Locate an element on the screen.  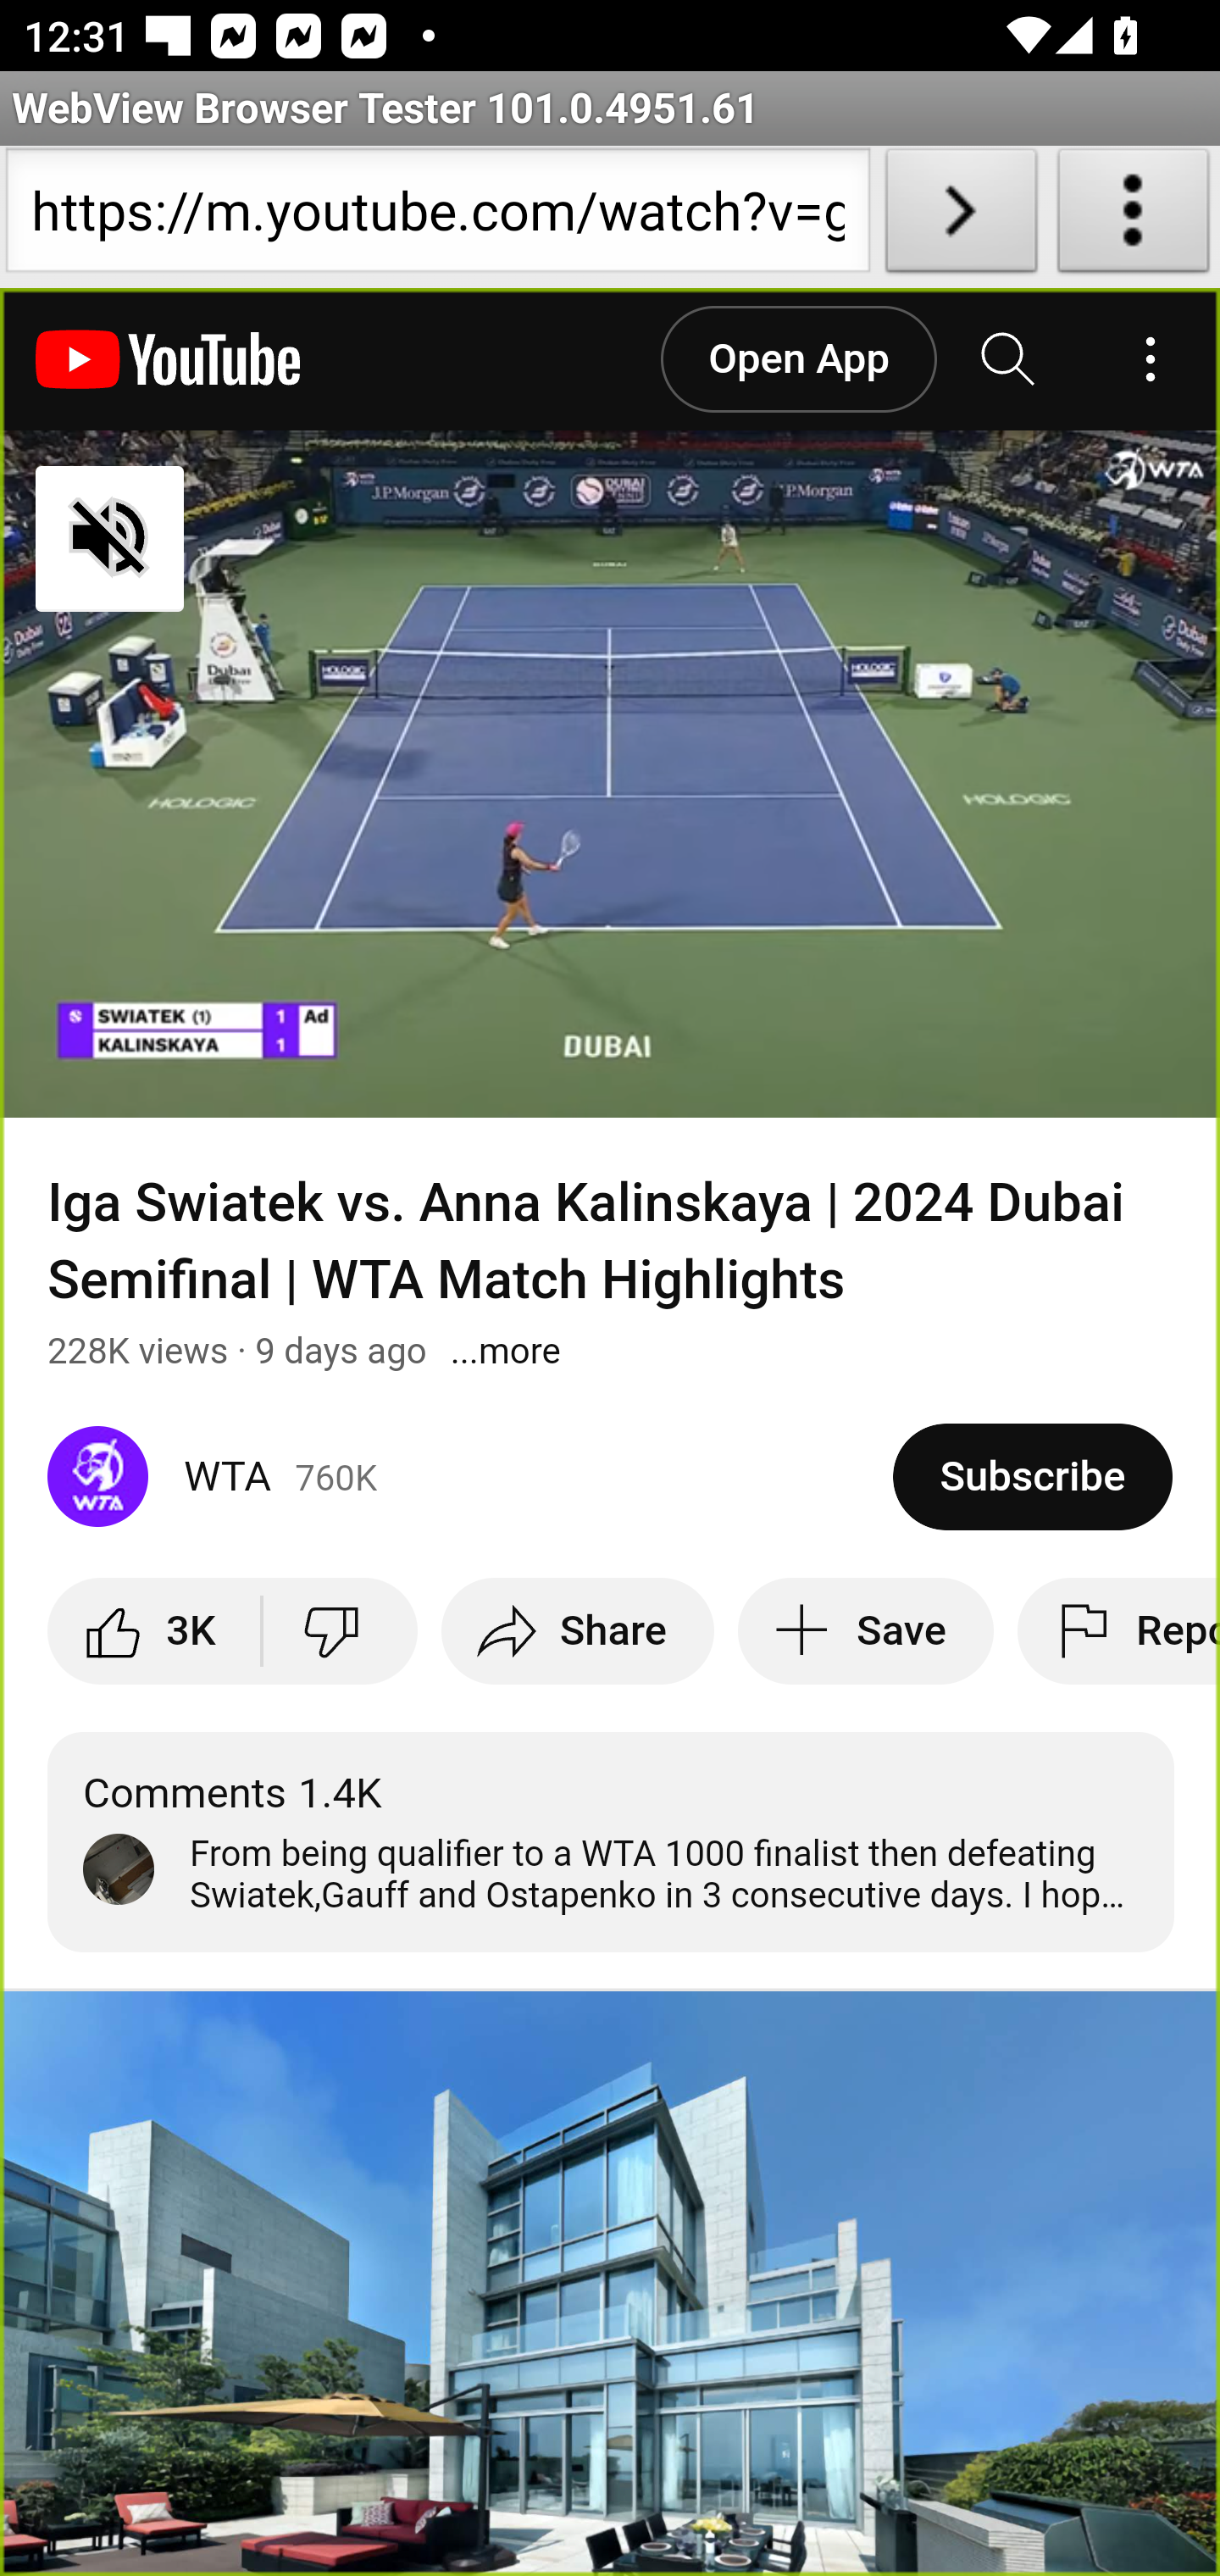
Search YouTube is located at coordinates (1009, 360).